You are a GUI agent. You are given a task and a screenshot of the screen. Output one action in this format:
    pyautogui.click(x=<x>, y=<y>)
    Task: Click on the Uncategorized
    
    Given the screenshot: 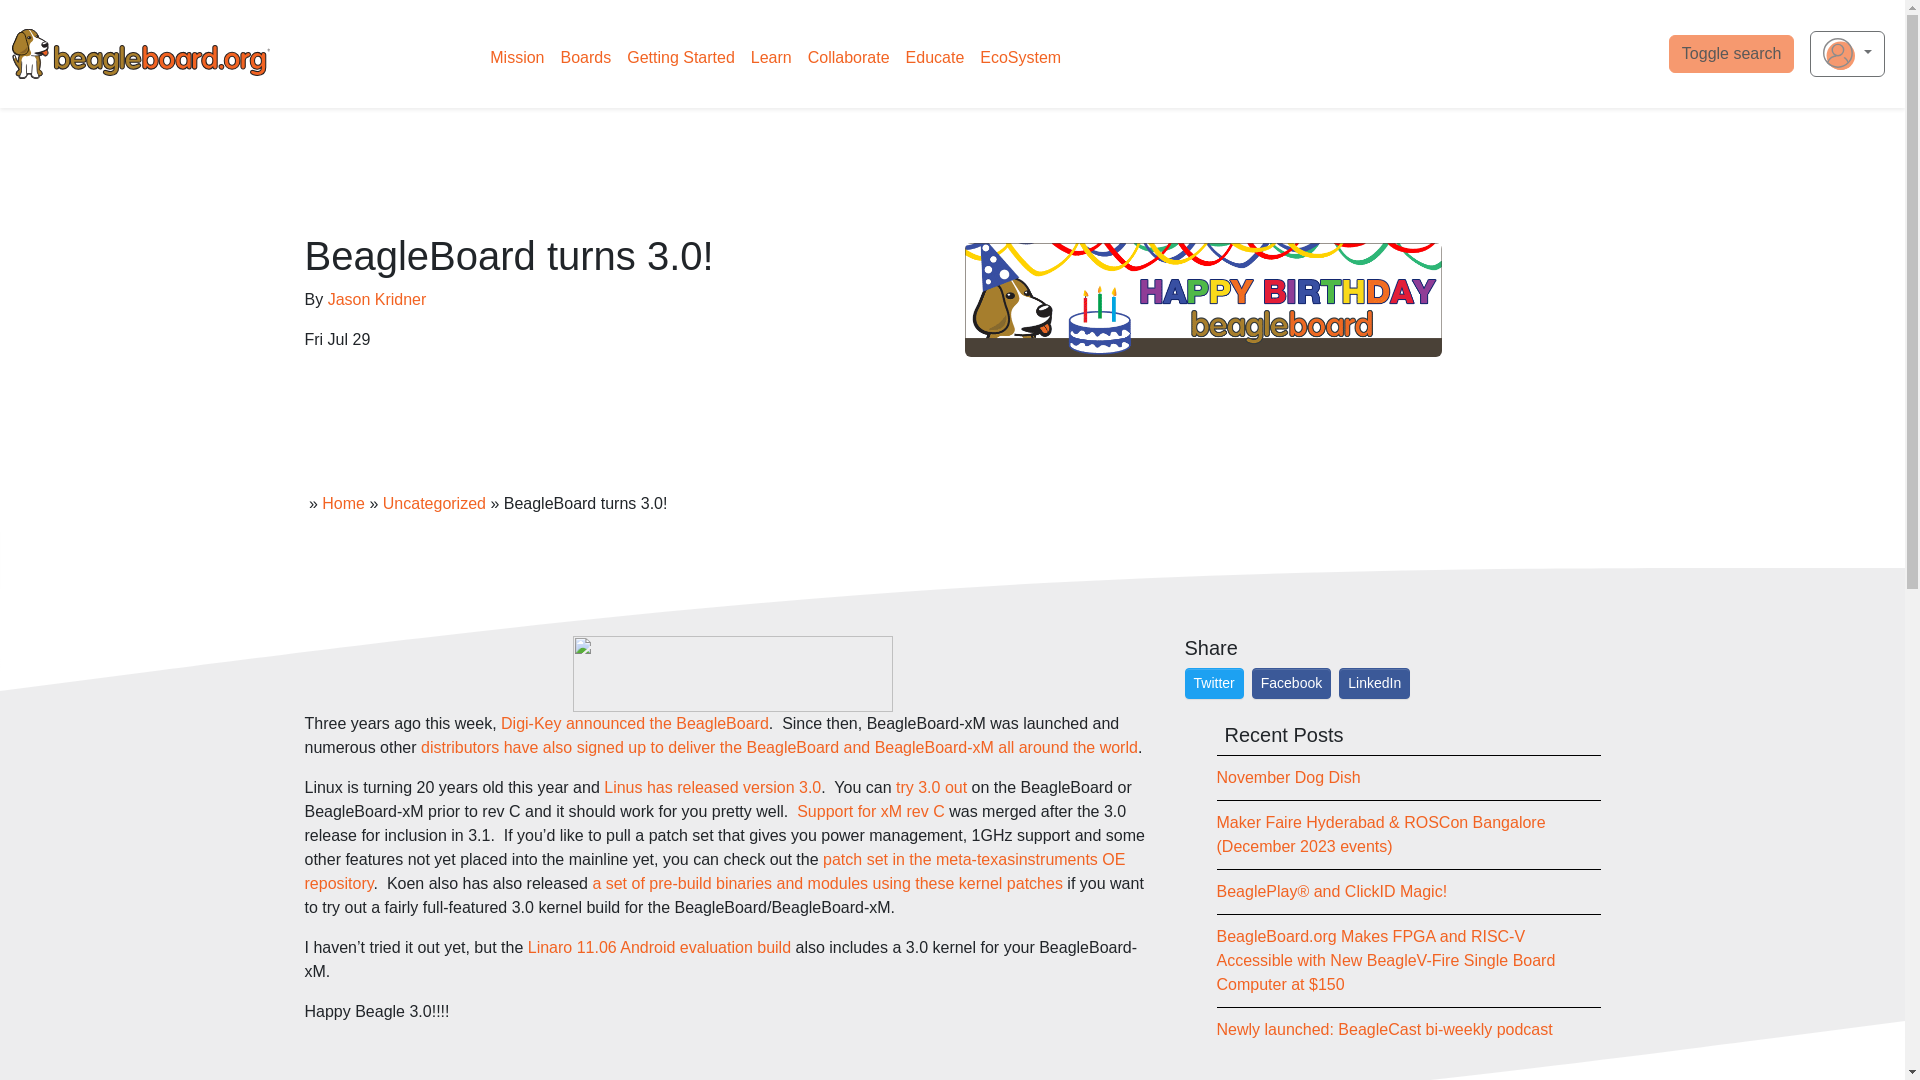 What is the action you would take?
    pyautogui.click(x=434, y=502)
    